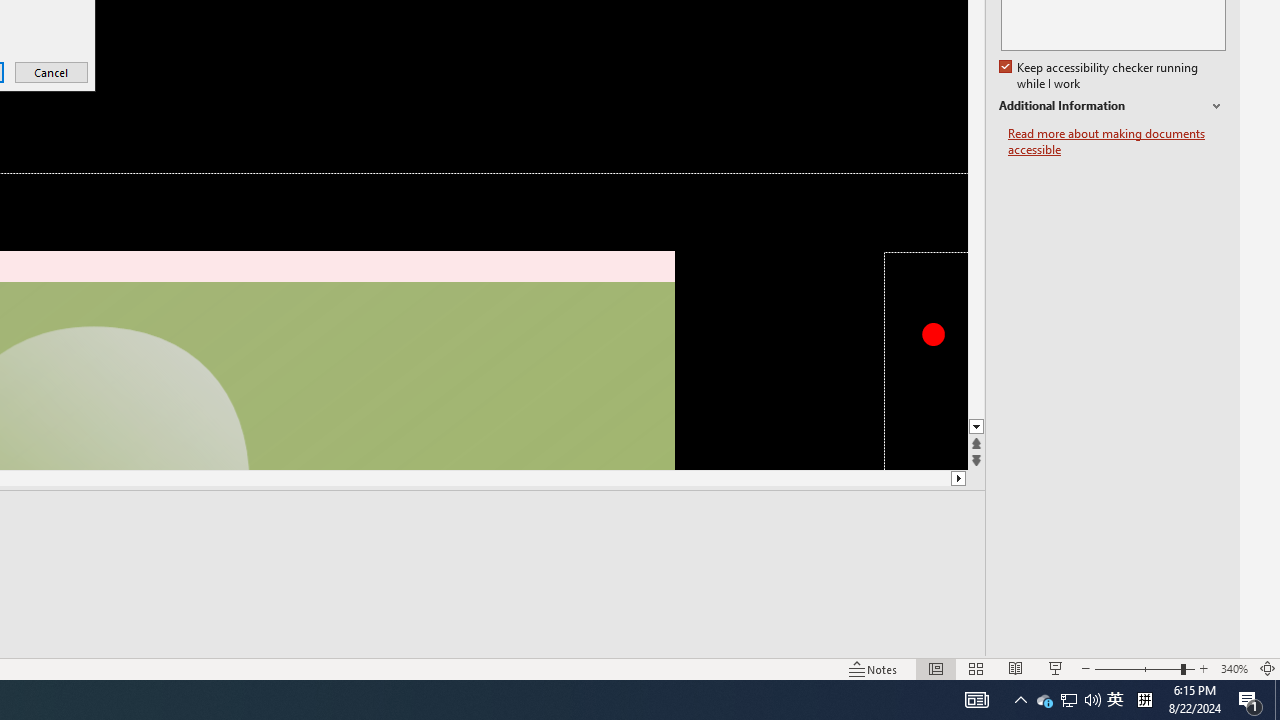 Image resolution: width=1280 pixels, height=720 pixels. Describe the element at coordinates (1020, 700) in the screenshot. I see `Additional Information` at that location.